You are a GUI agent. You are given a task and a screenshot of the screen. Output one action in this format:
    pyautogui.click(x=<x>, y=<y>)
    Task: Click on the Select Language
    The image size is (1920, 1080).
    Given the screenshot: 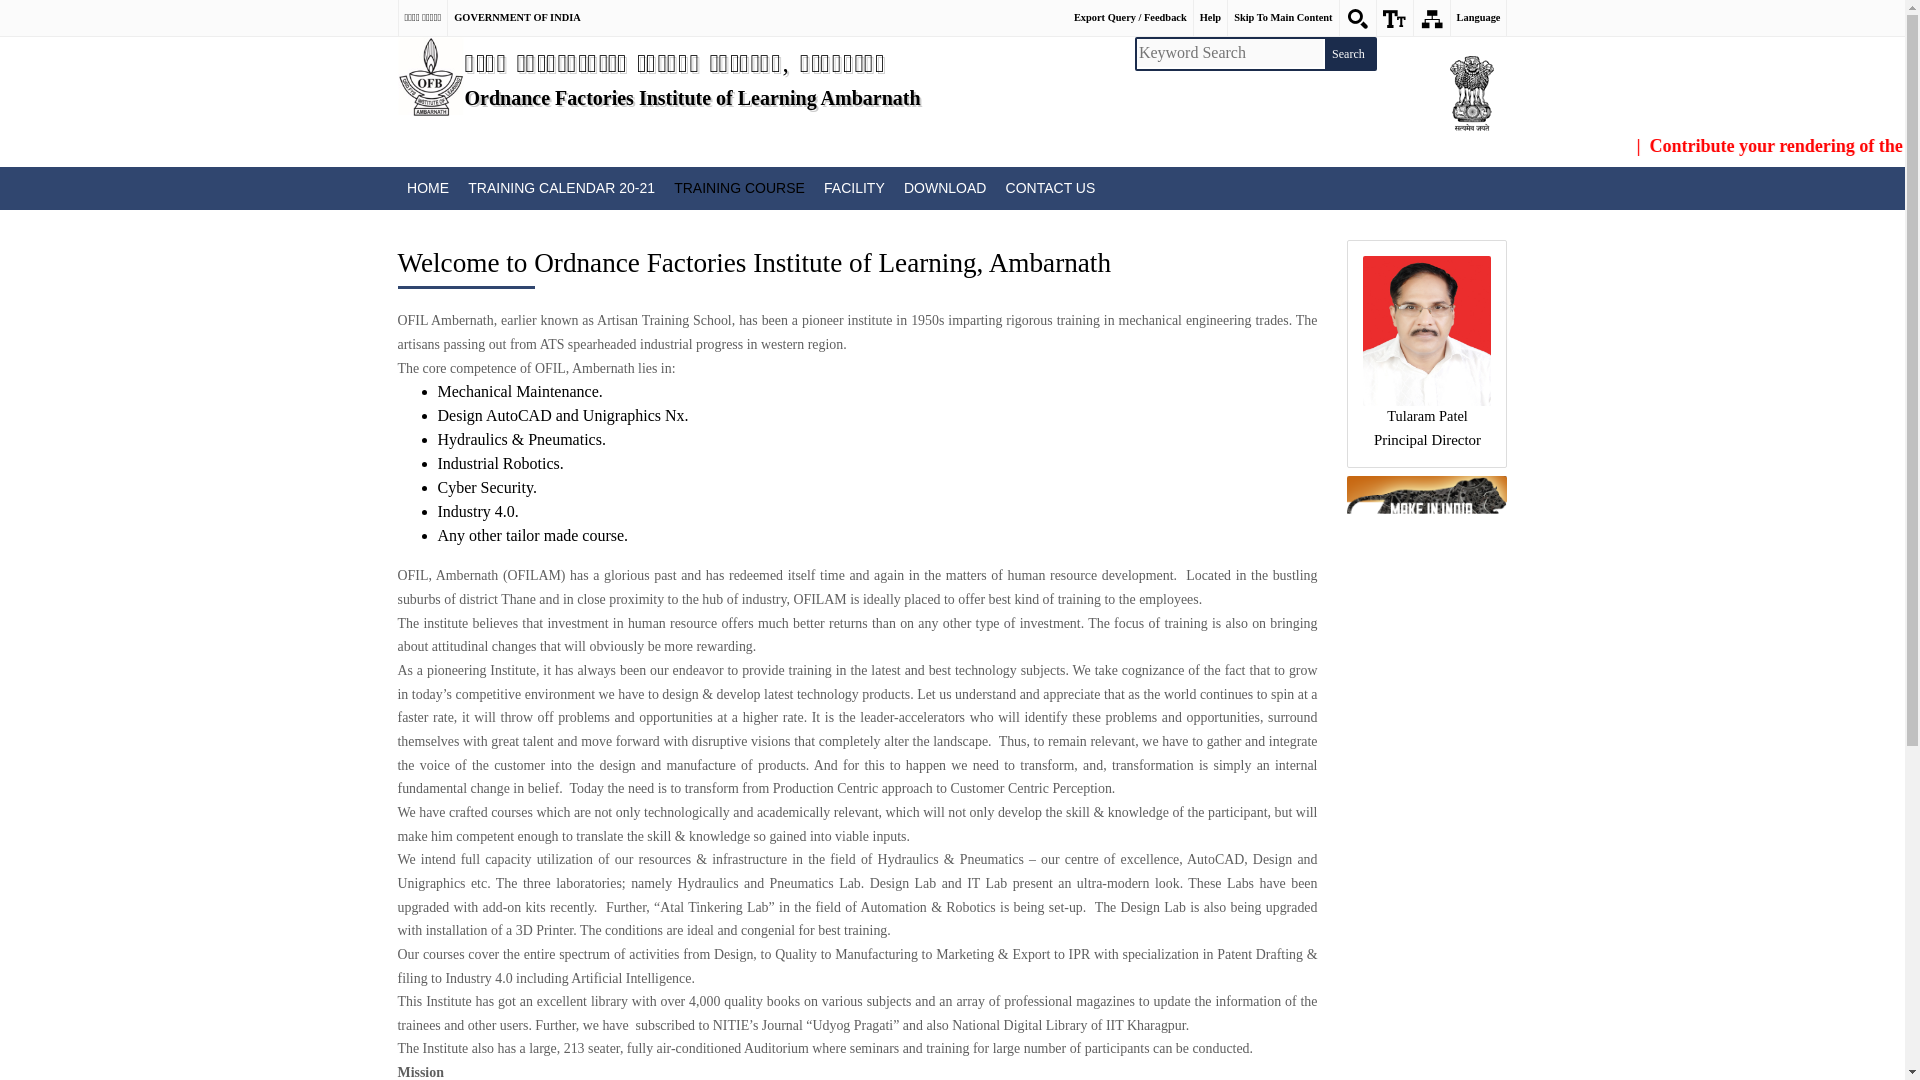 What is the action you would take?
    pyautogui.click(x=1479, y=18)
    